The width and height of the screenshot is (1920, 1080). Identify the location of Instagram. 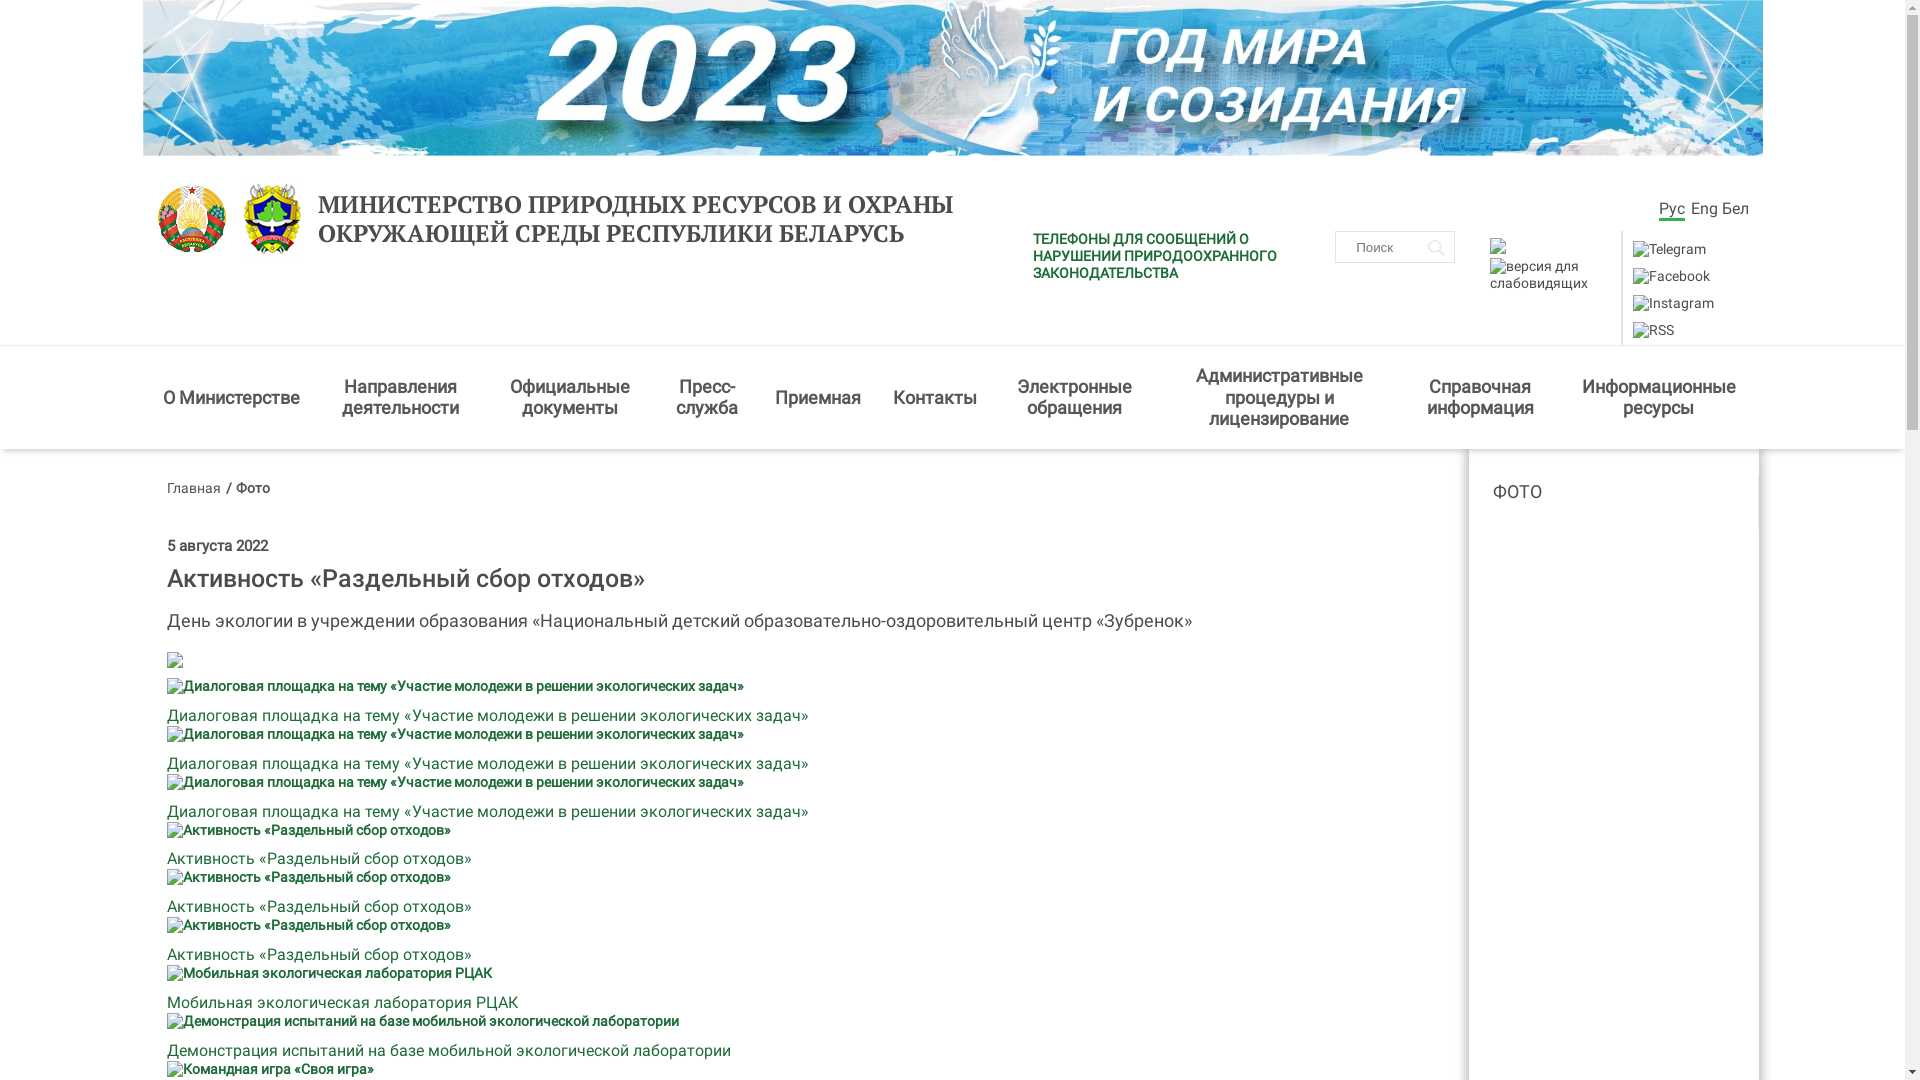
(1672, 302).